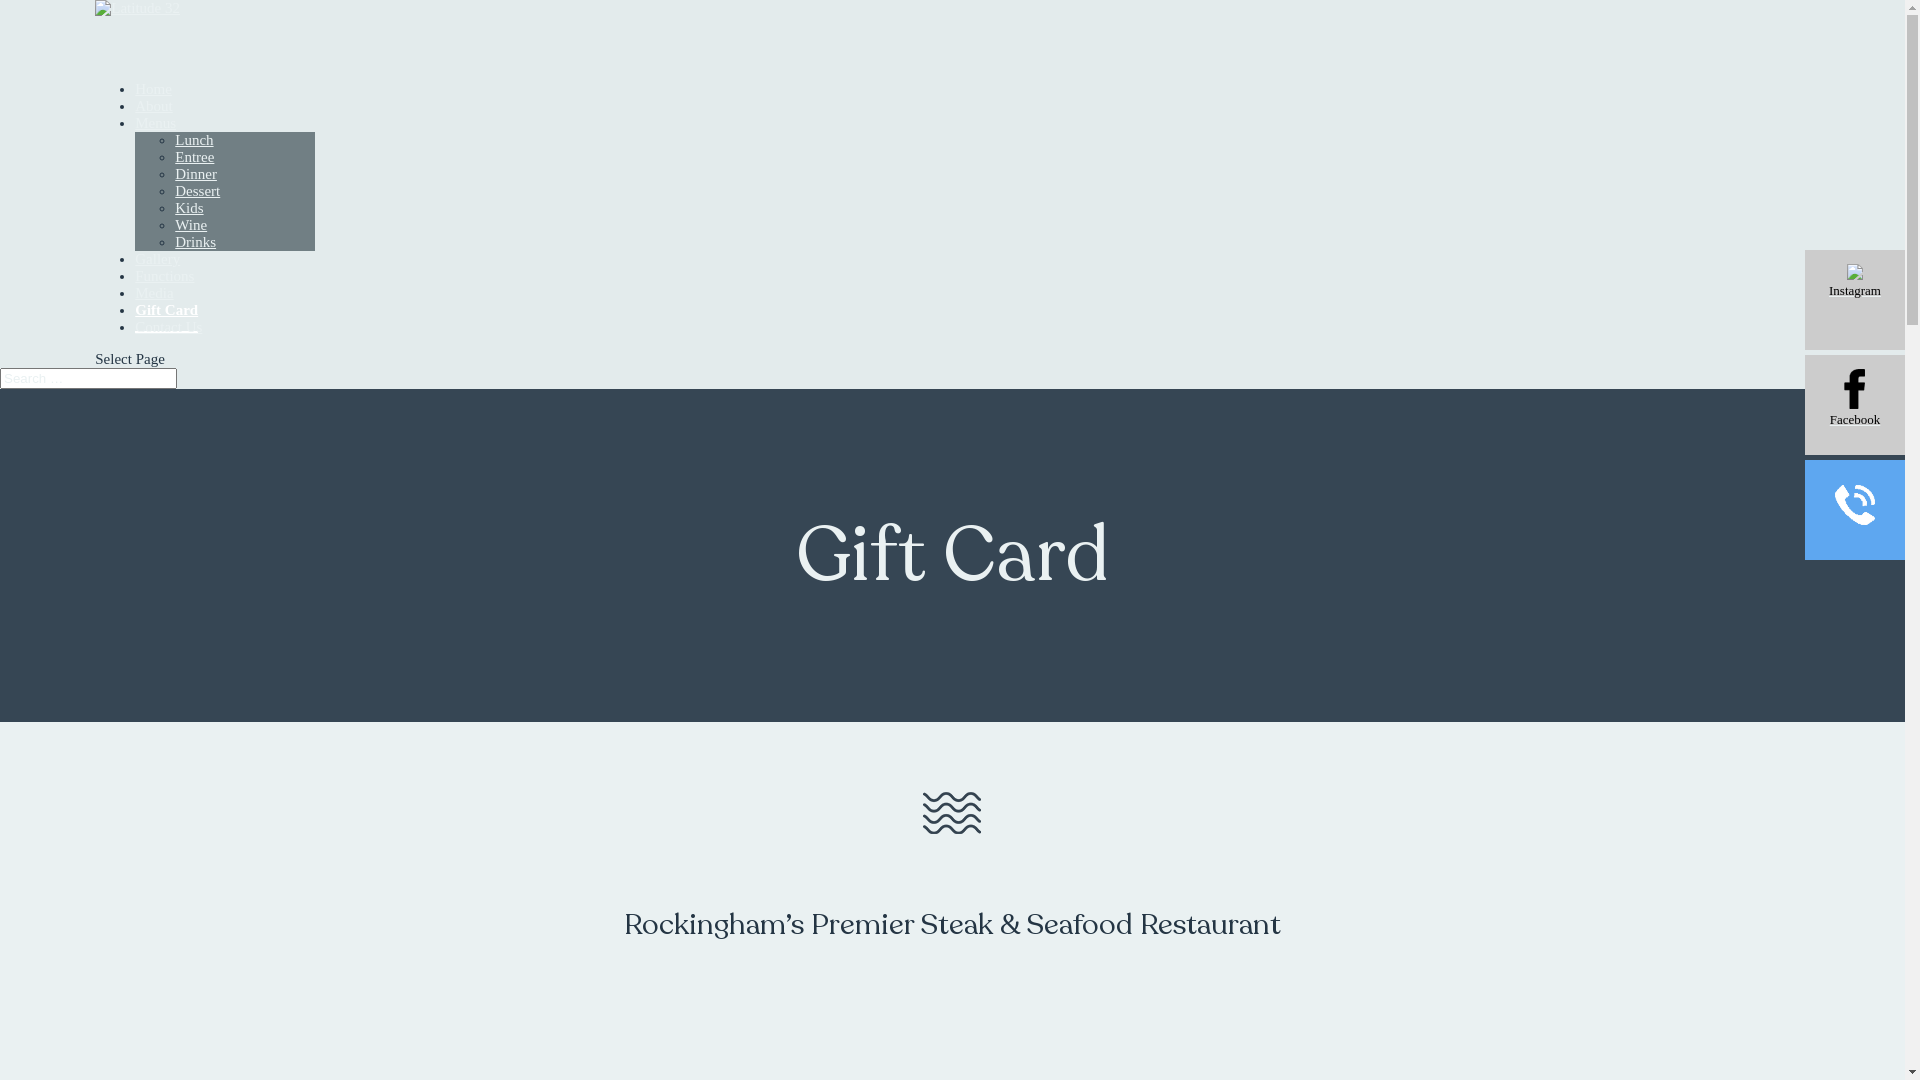 Image resolution: width=1920 pixels, height=1080 pixels. Describe the element at coordinates (154, 318) in the screenshot. I see `Media` at that location.